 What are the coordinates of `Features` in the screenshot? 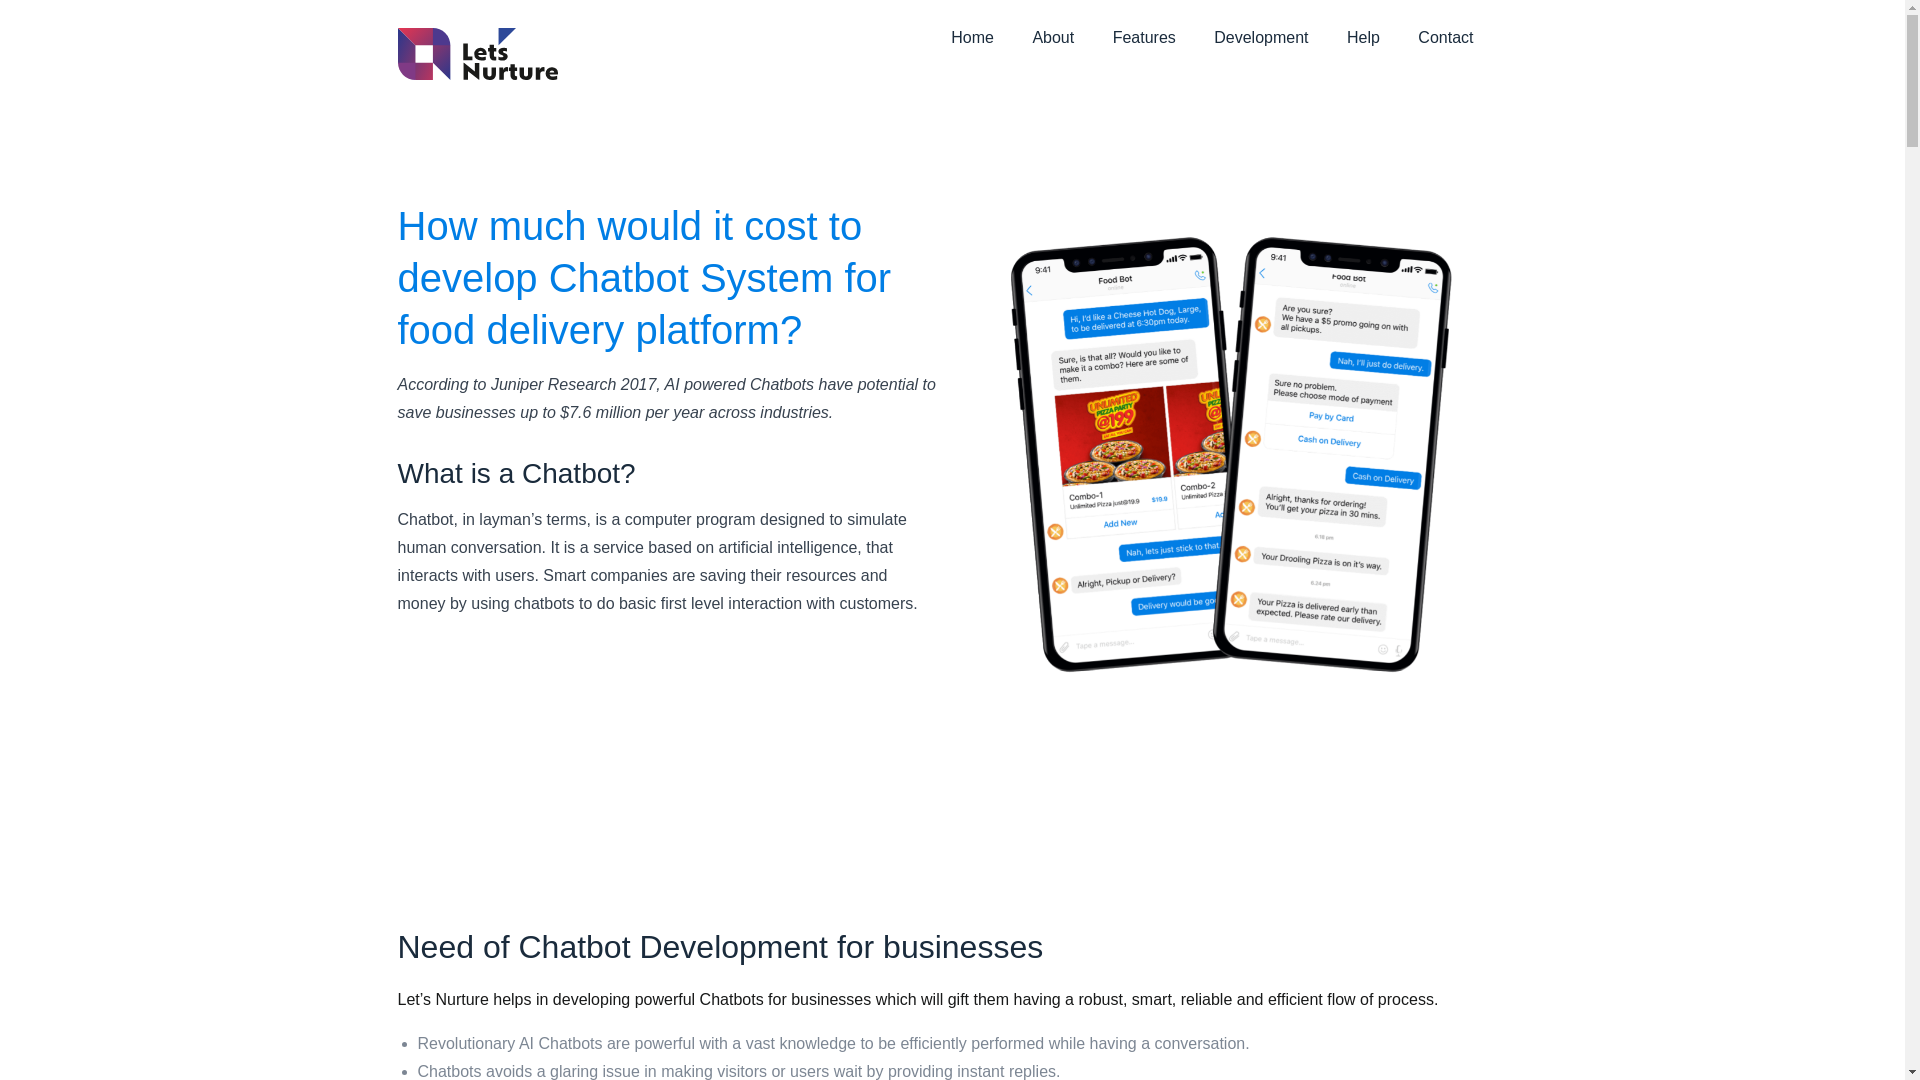 It's located at (1161, 38).